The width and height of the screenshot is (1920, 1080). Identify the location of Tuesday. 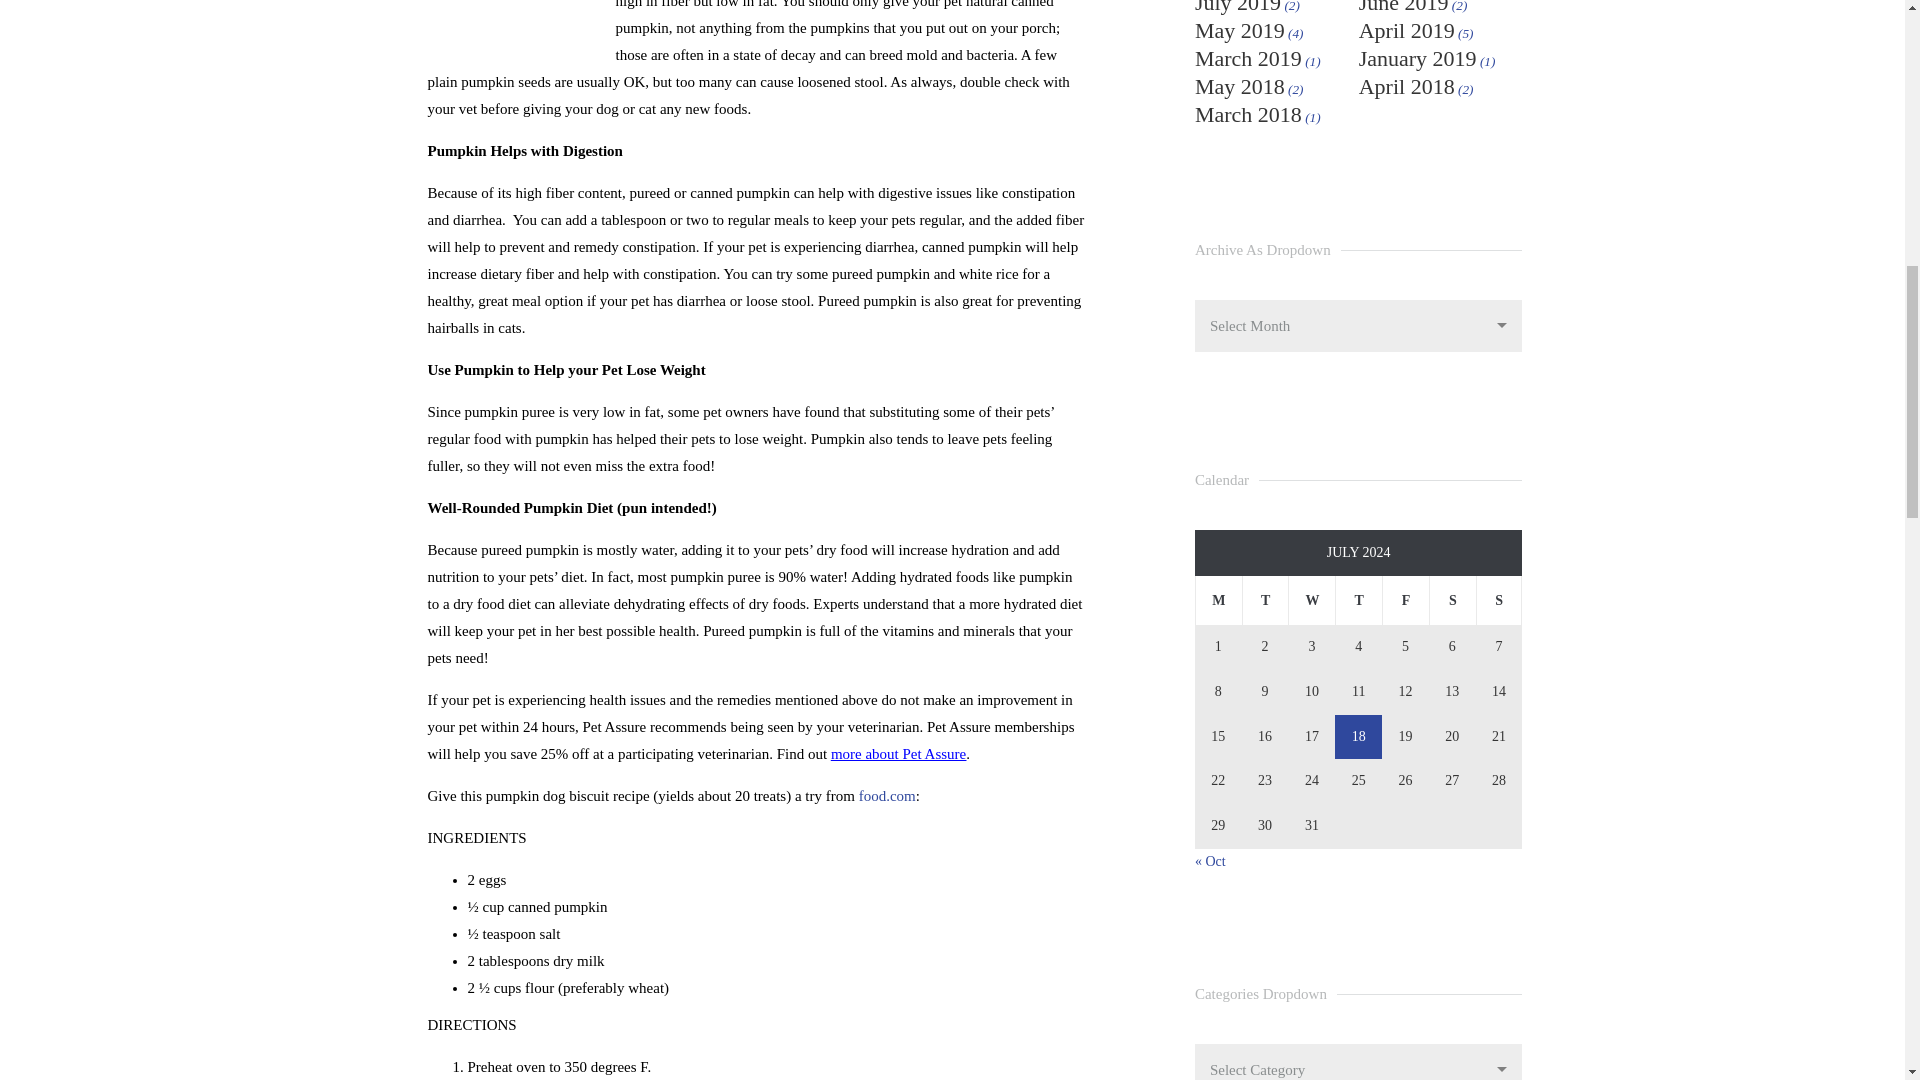
(1265, 600).